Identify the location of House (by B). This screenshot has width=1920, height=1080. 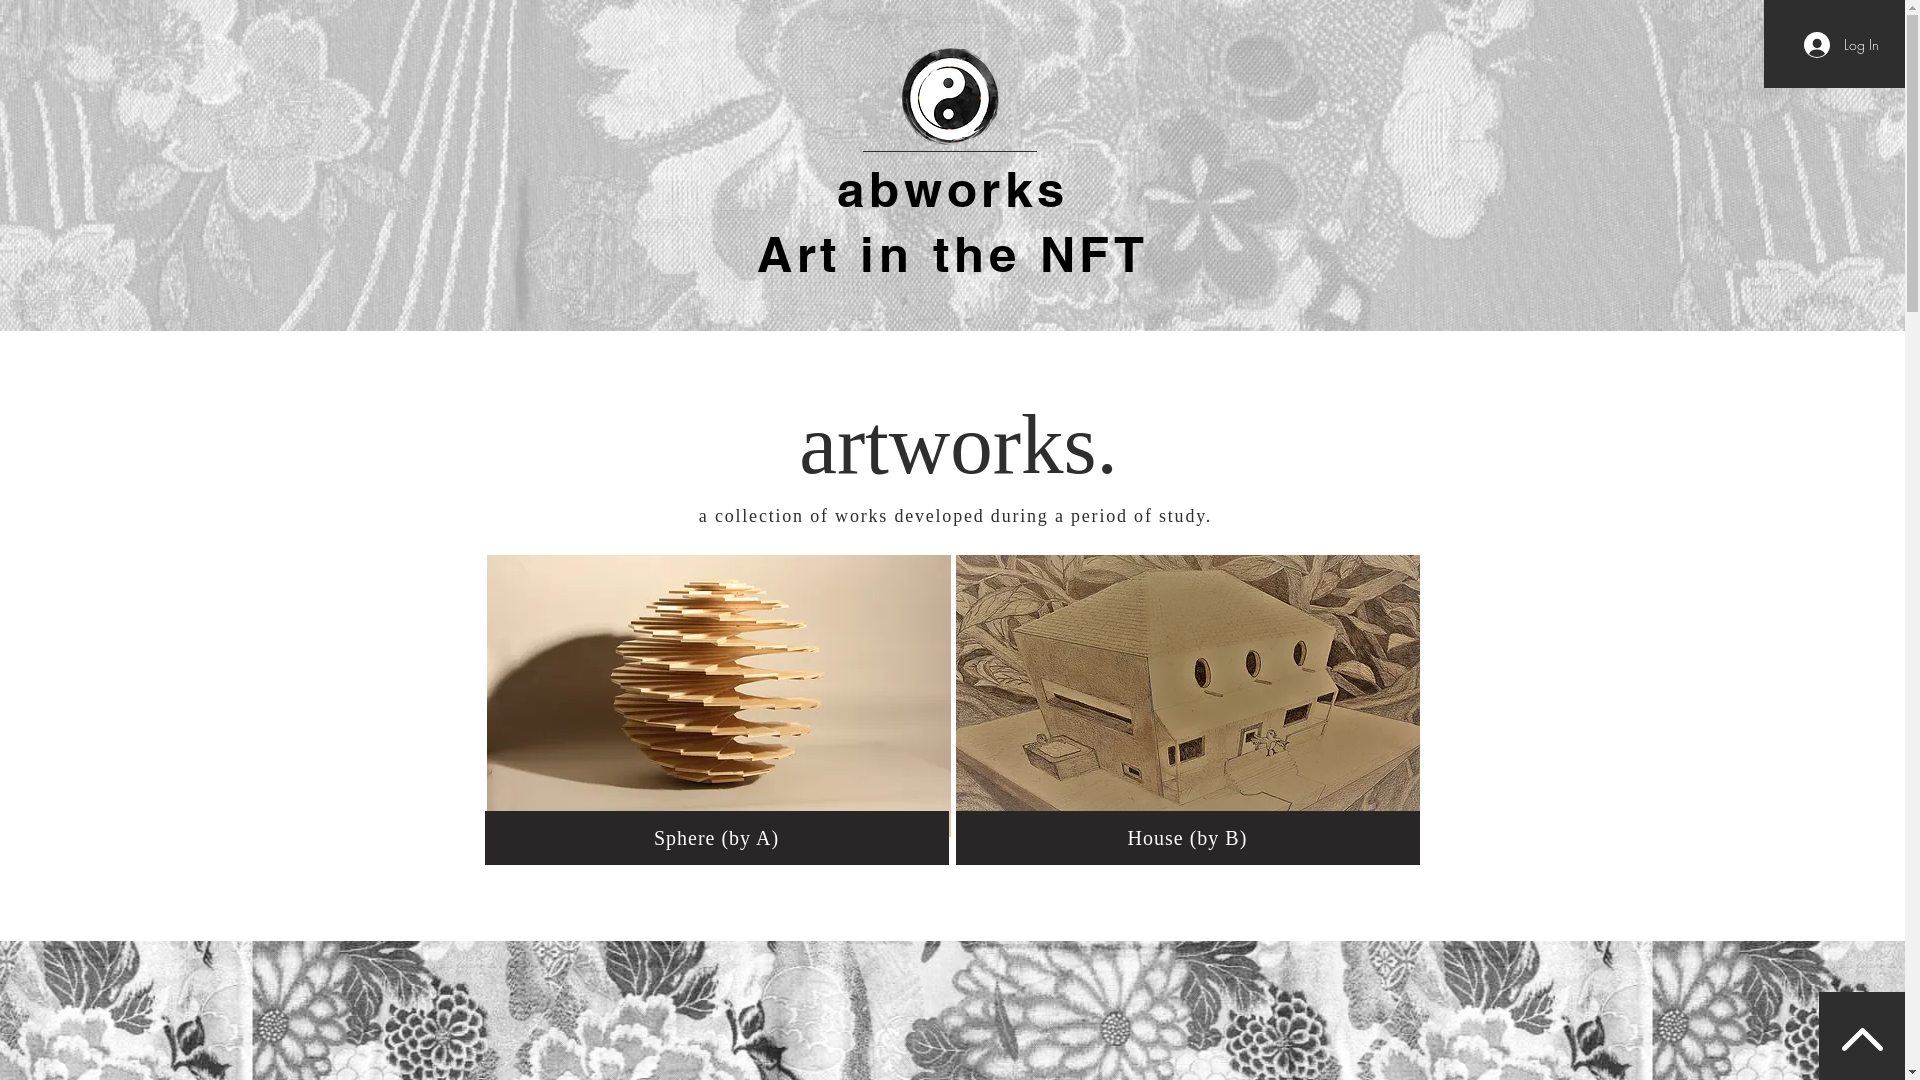
(1188, 838).